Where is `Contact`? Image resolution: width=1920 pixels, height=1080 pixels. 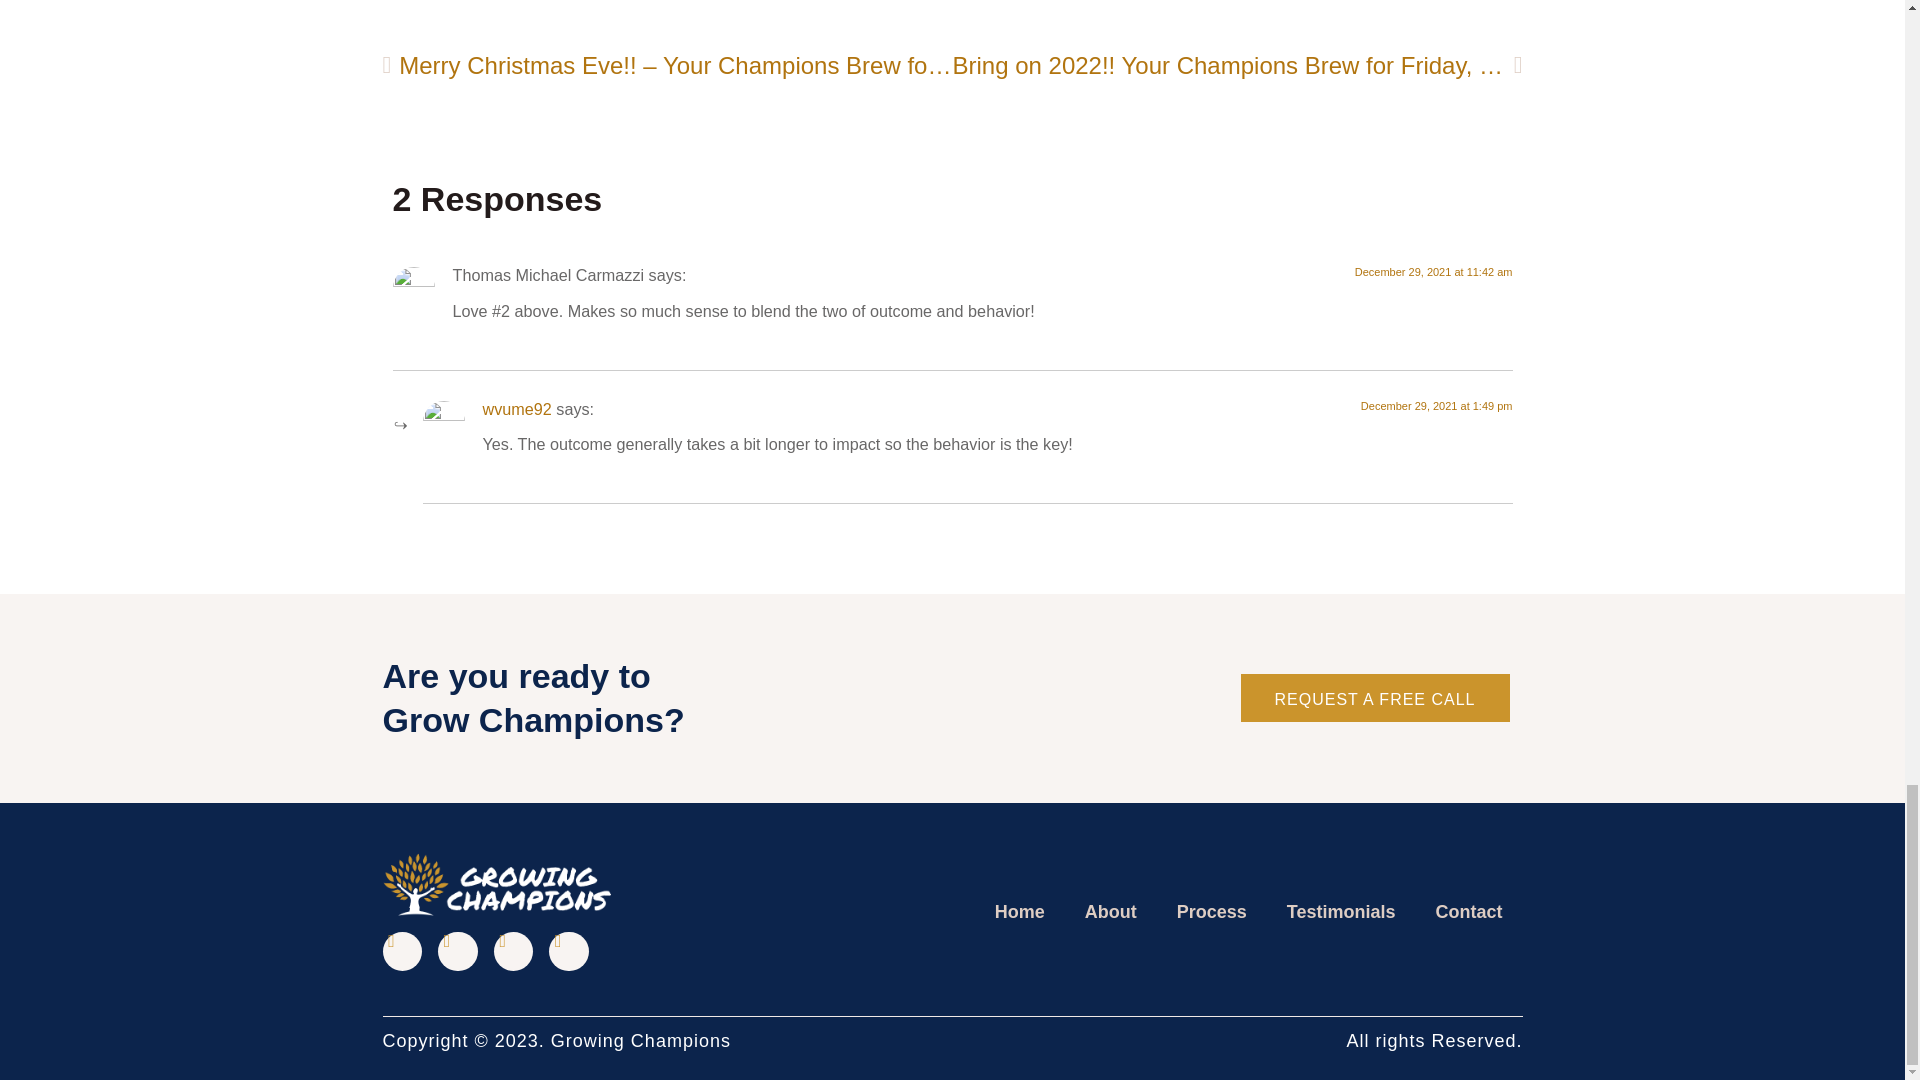
Contact is located at coordinates (1469, 912).